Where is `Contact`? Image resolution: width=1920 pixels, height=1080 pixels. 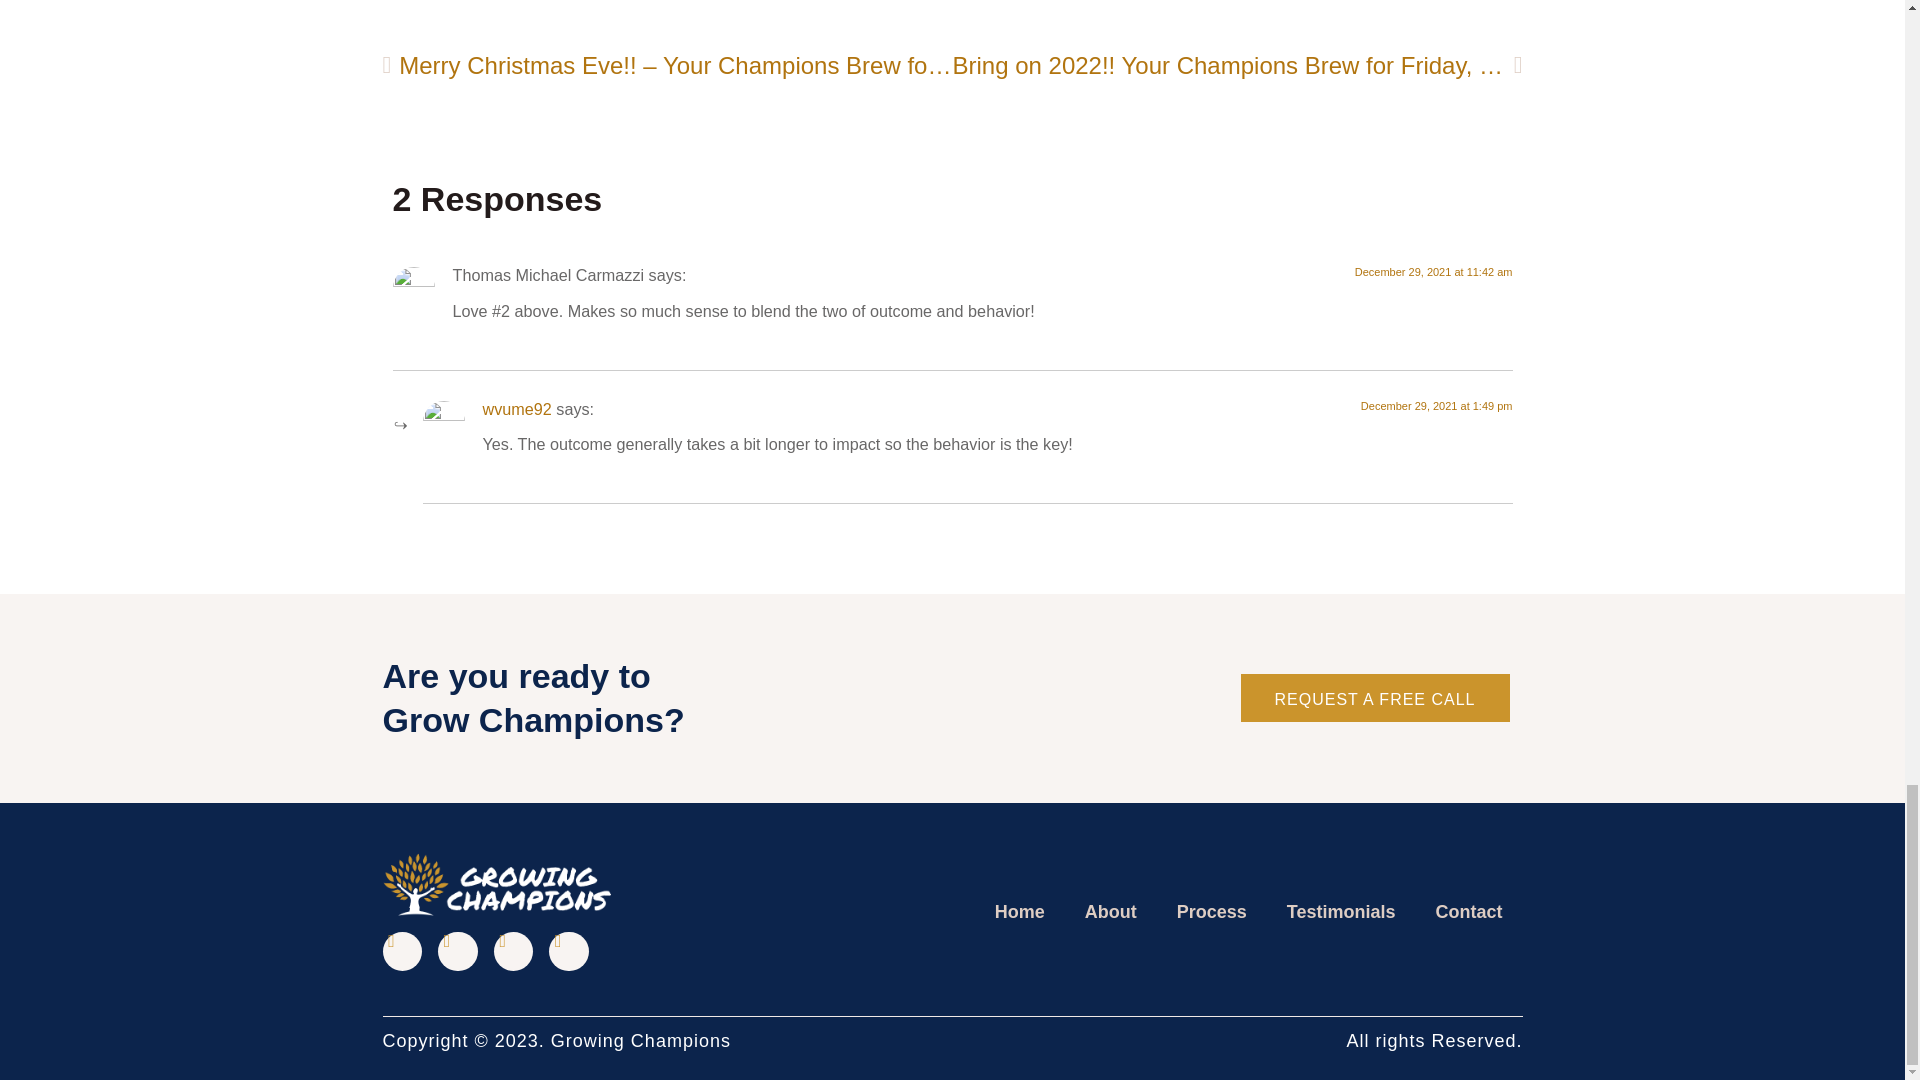
Contact is located at coordinates (1469, 912).